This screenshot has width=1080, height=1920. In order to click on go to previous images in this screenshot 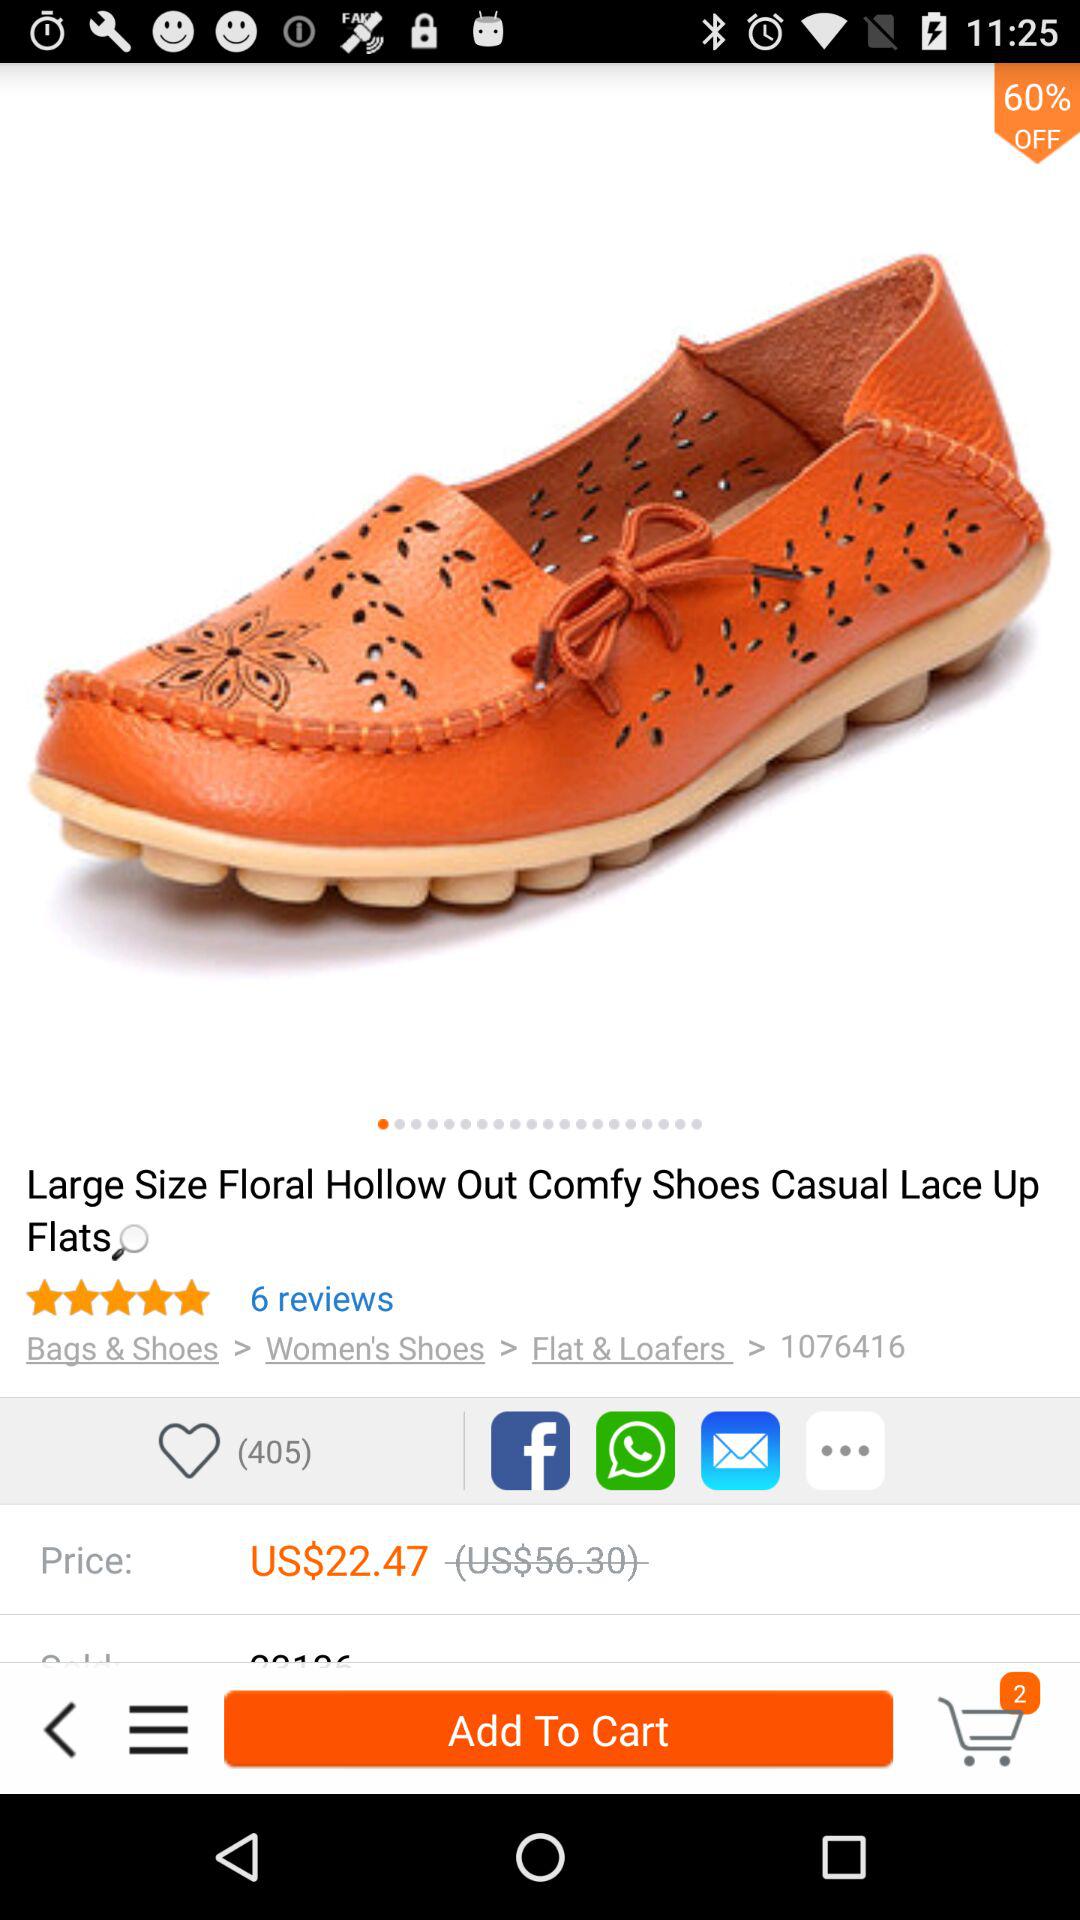, I will do `click(647, 1124)`.